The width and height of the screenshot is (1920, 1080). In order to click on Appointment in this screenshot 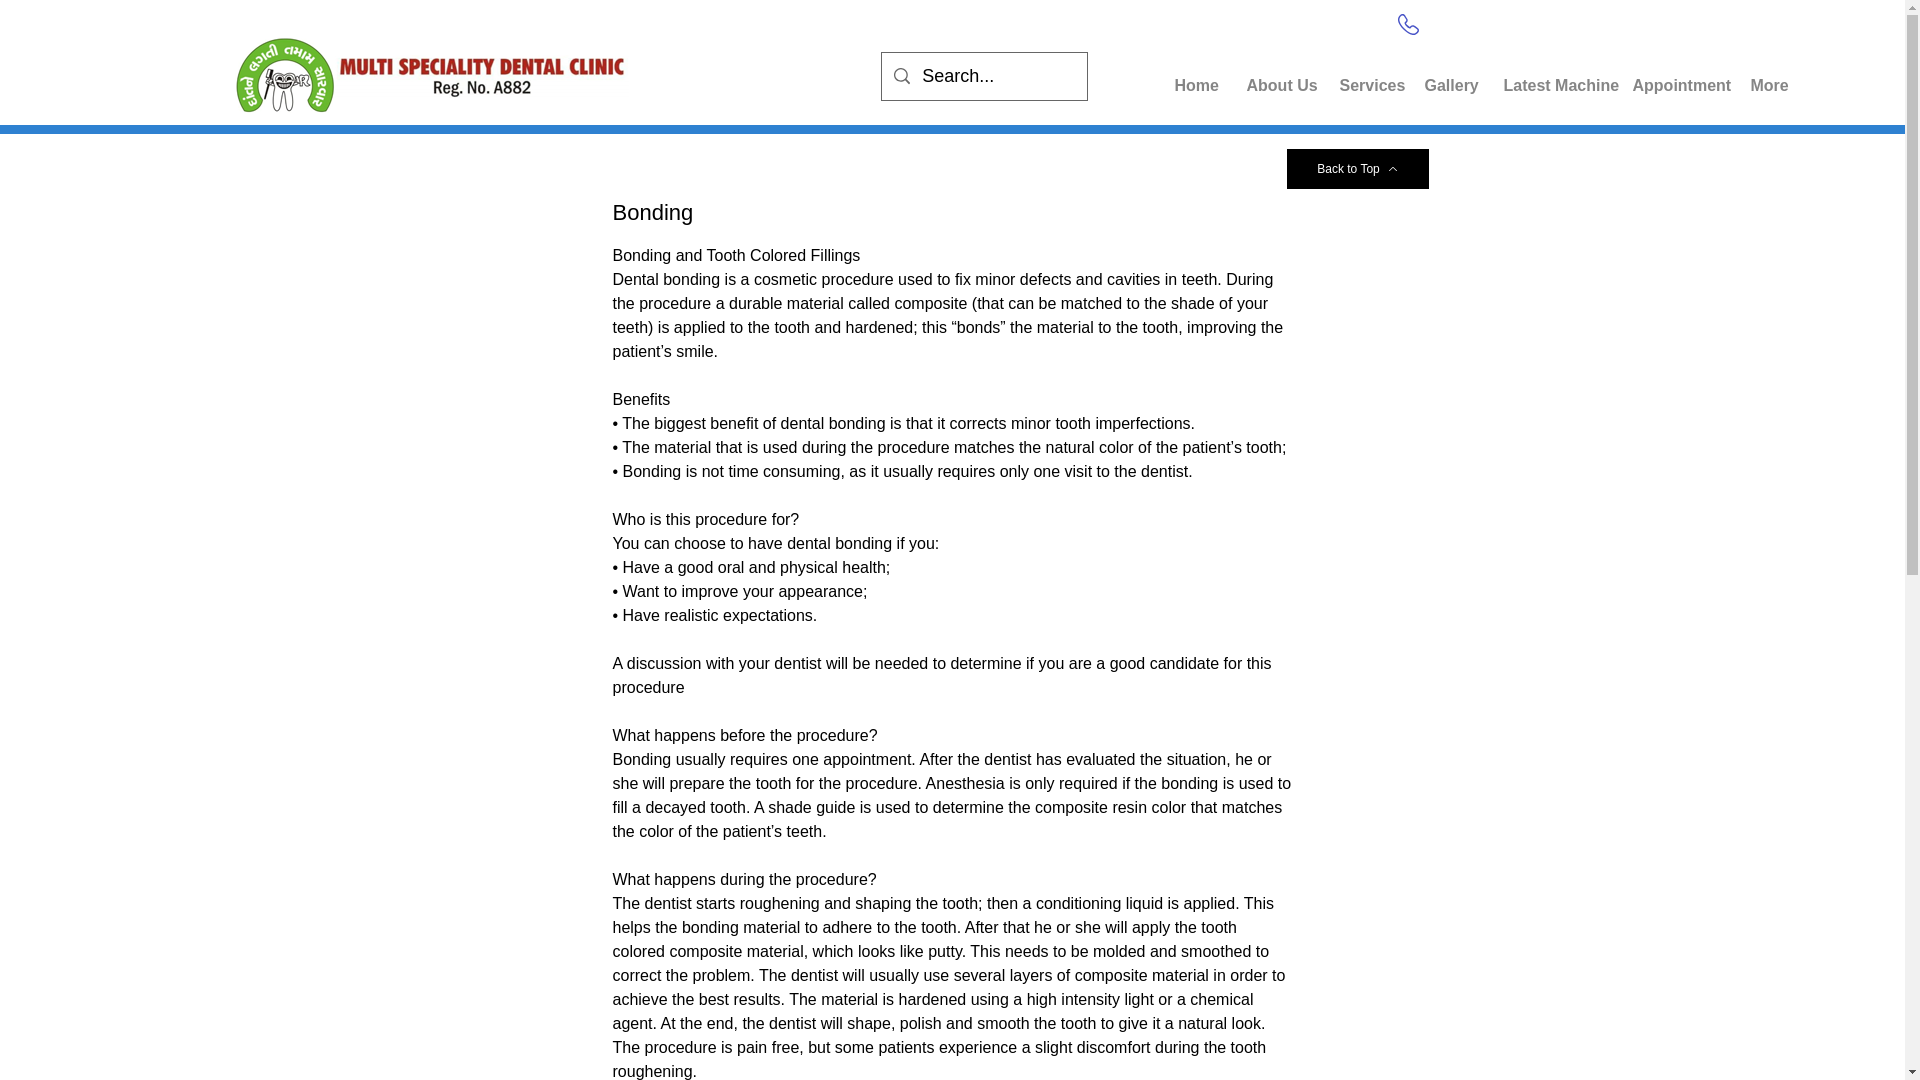, I will do `click(1672, 76)`.